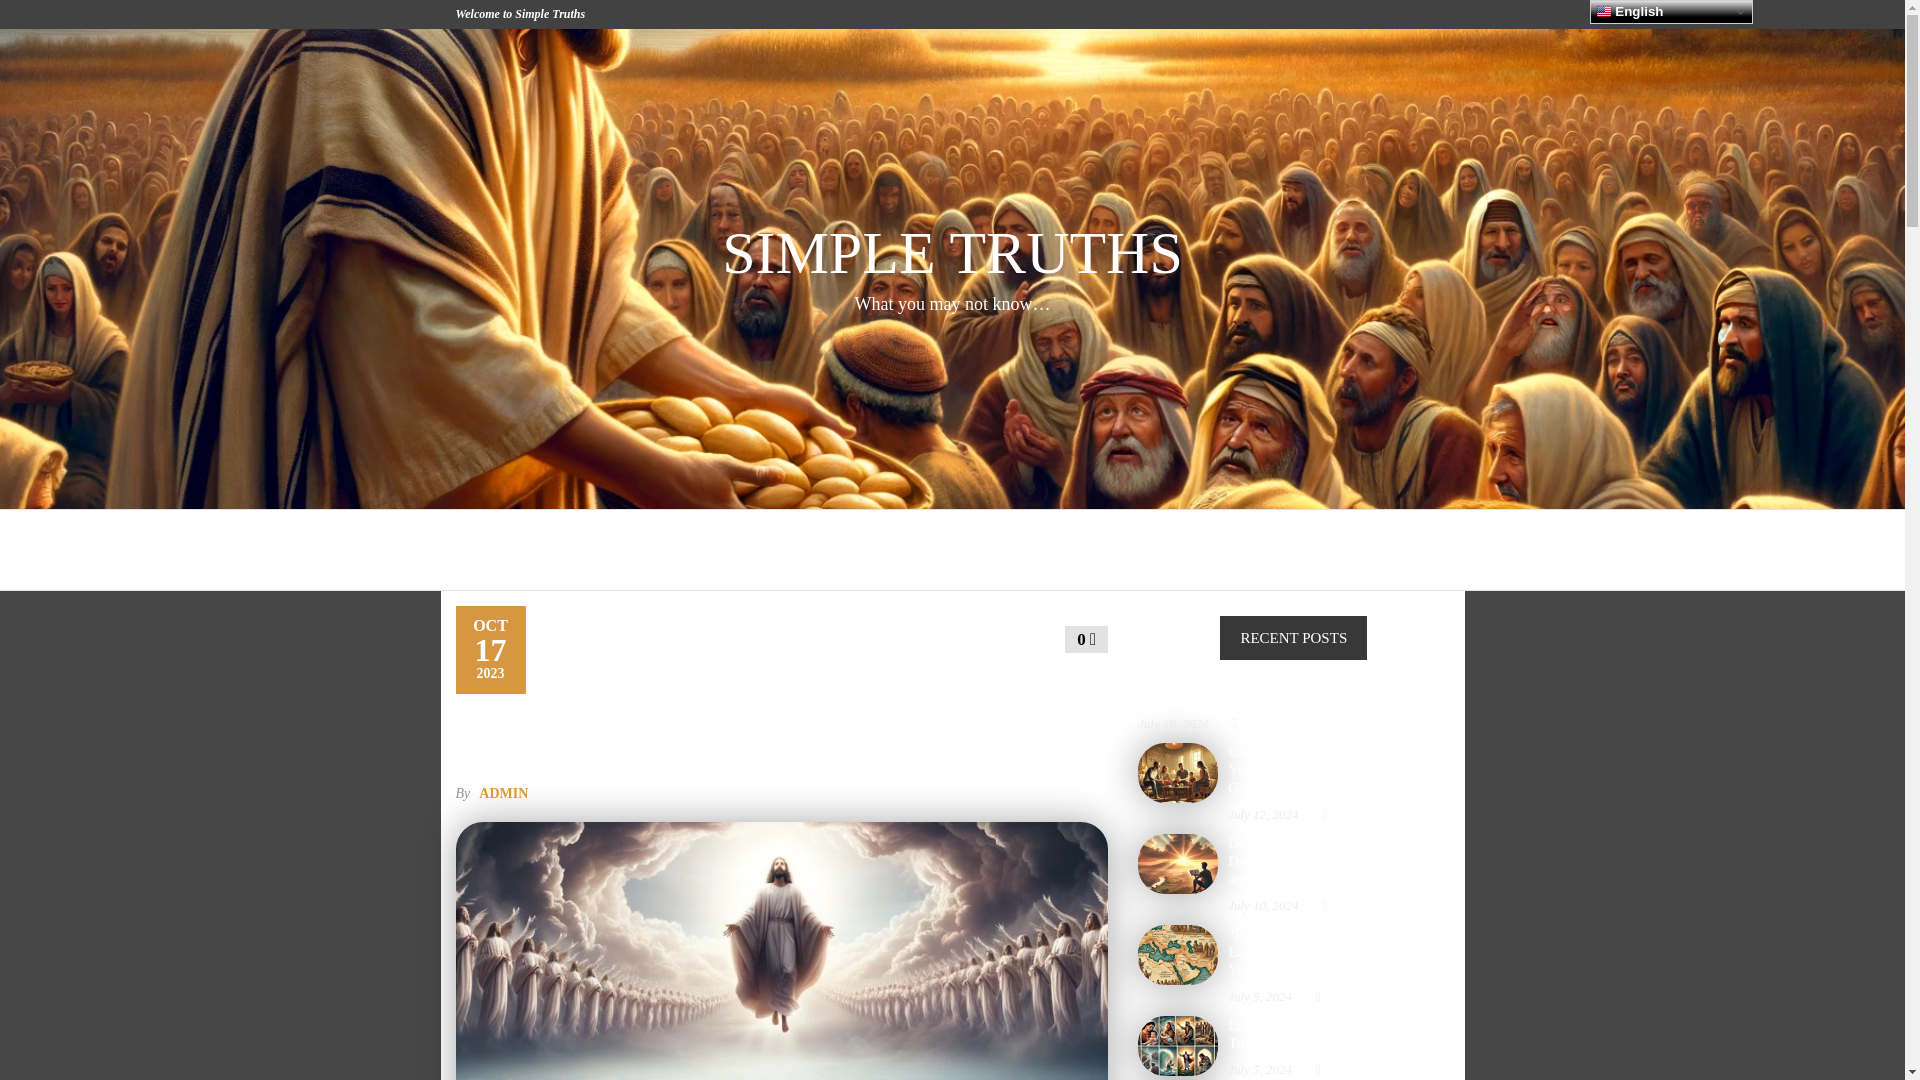 The image size is (1920, 1080). What do you see at coordinates (936, 549) in the screenshot?
I see `BOOKS AND LEARNING` at bounding box center [936, 549].